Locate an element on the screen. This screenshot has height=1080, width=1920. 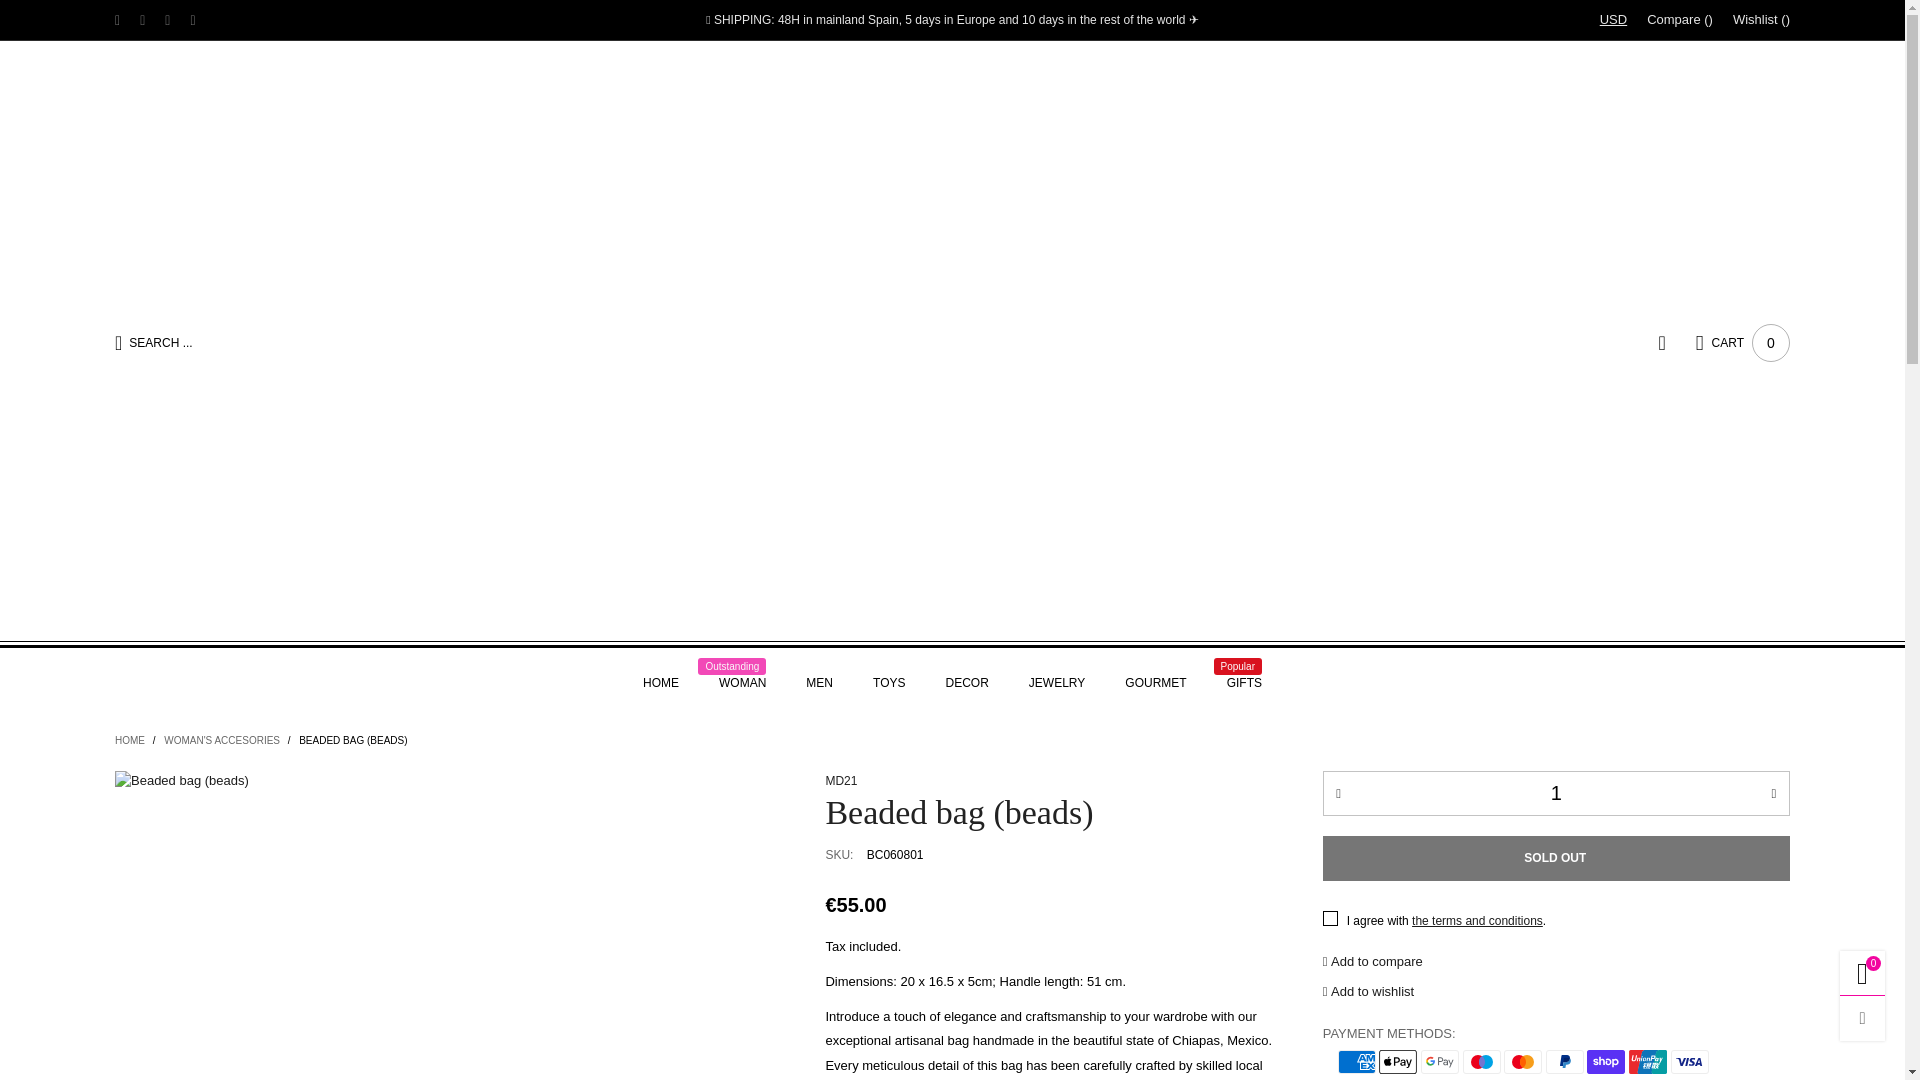
Twitter is located at coordinates (118, 20).